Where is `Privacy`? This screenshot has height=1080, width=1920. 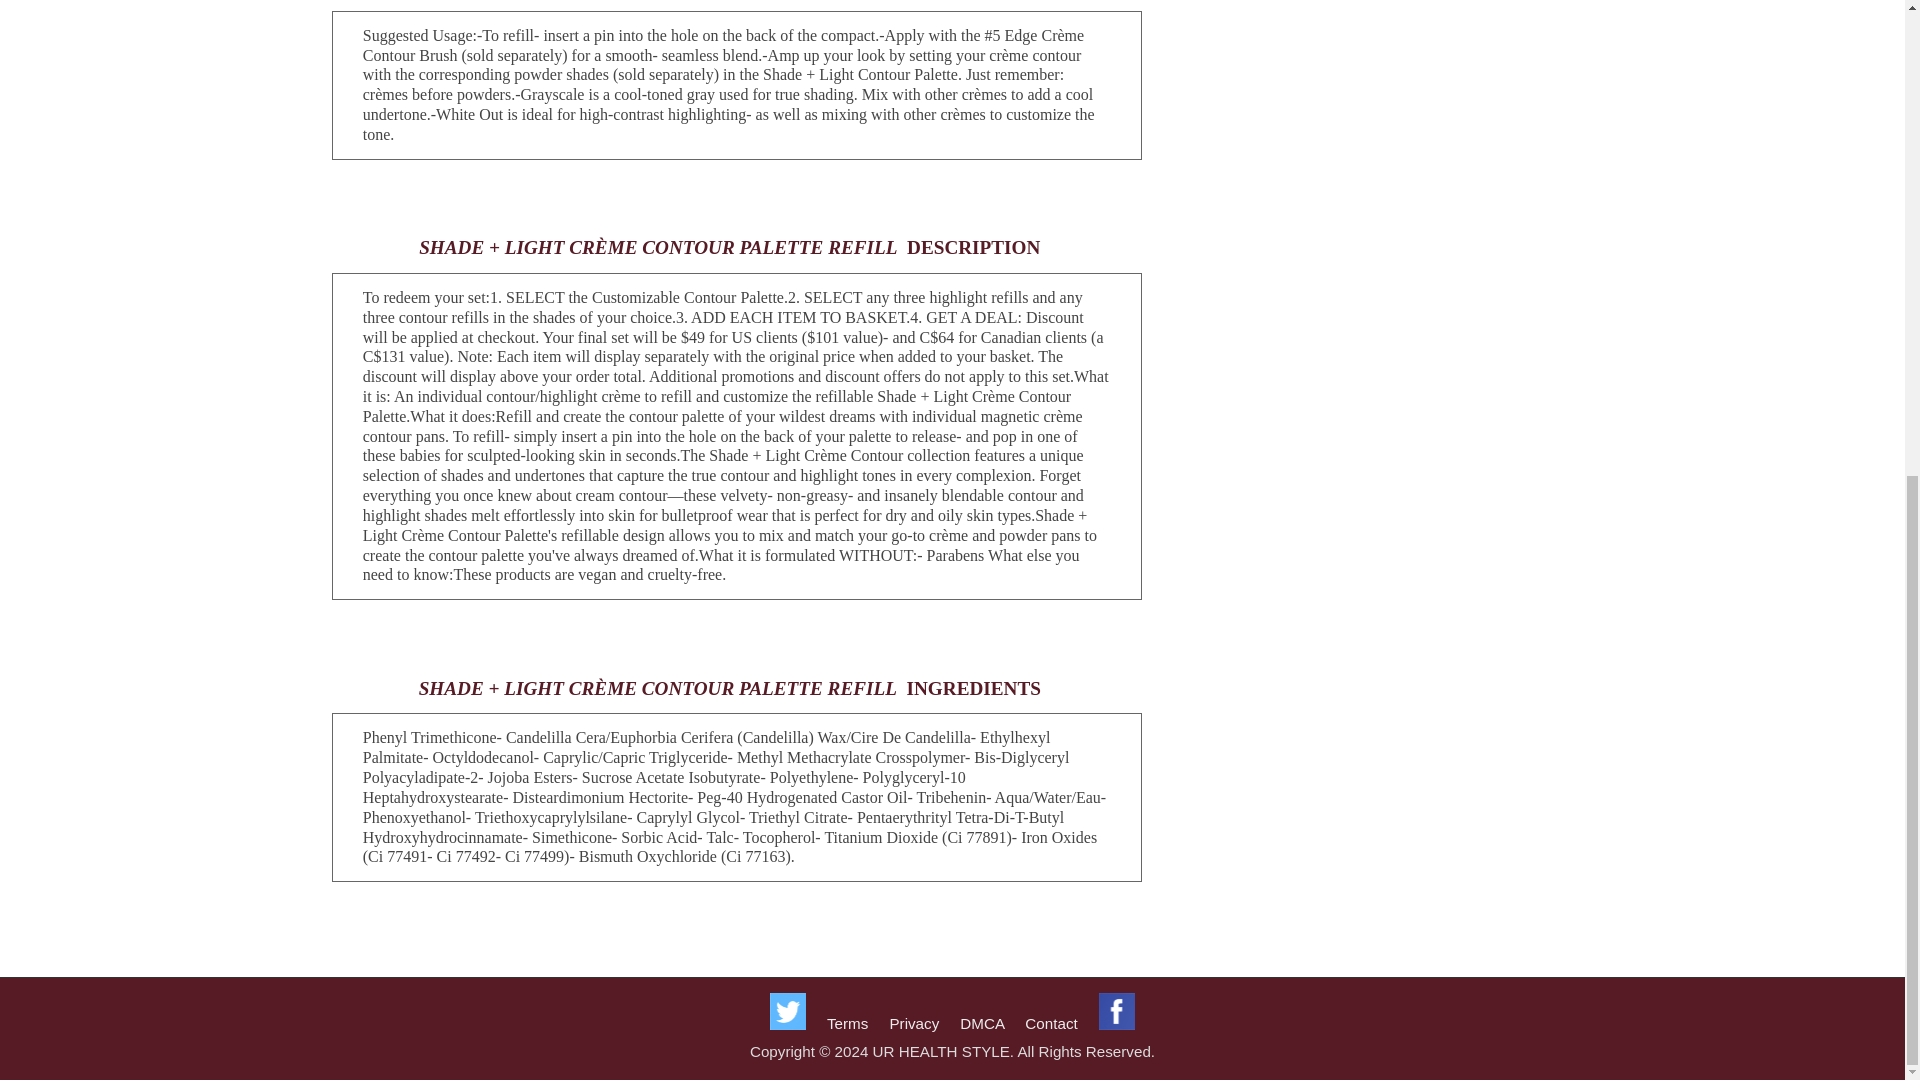 Privacy is located at coordinates (913, 1024).